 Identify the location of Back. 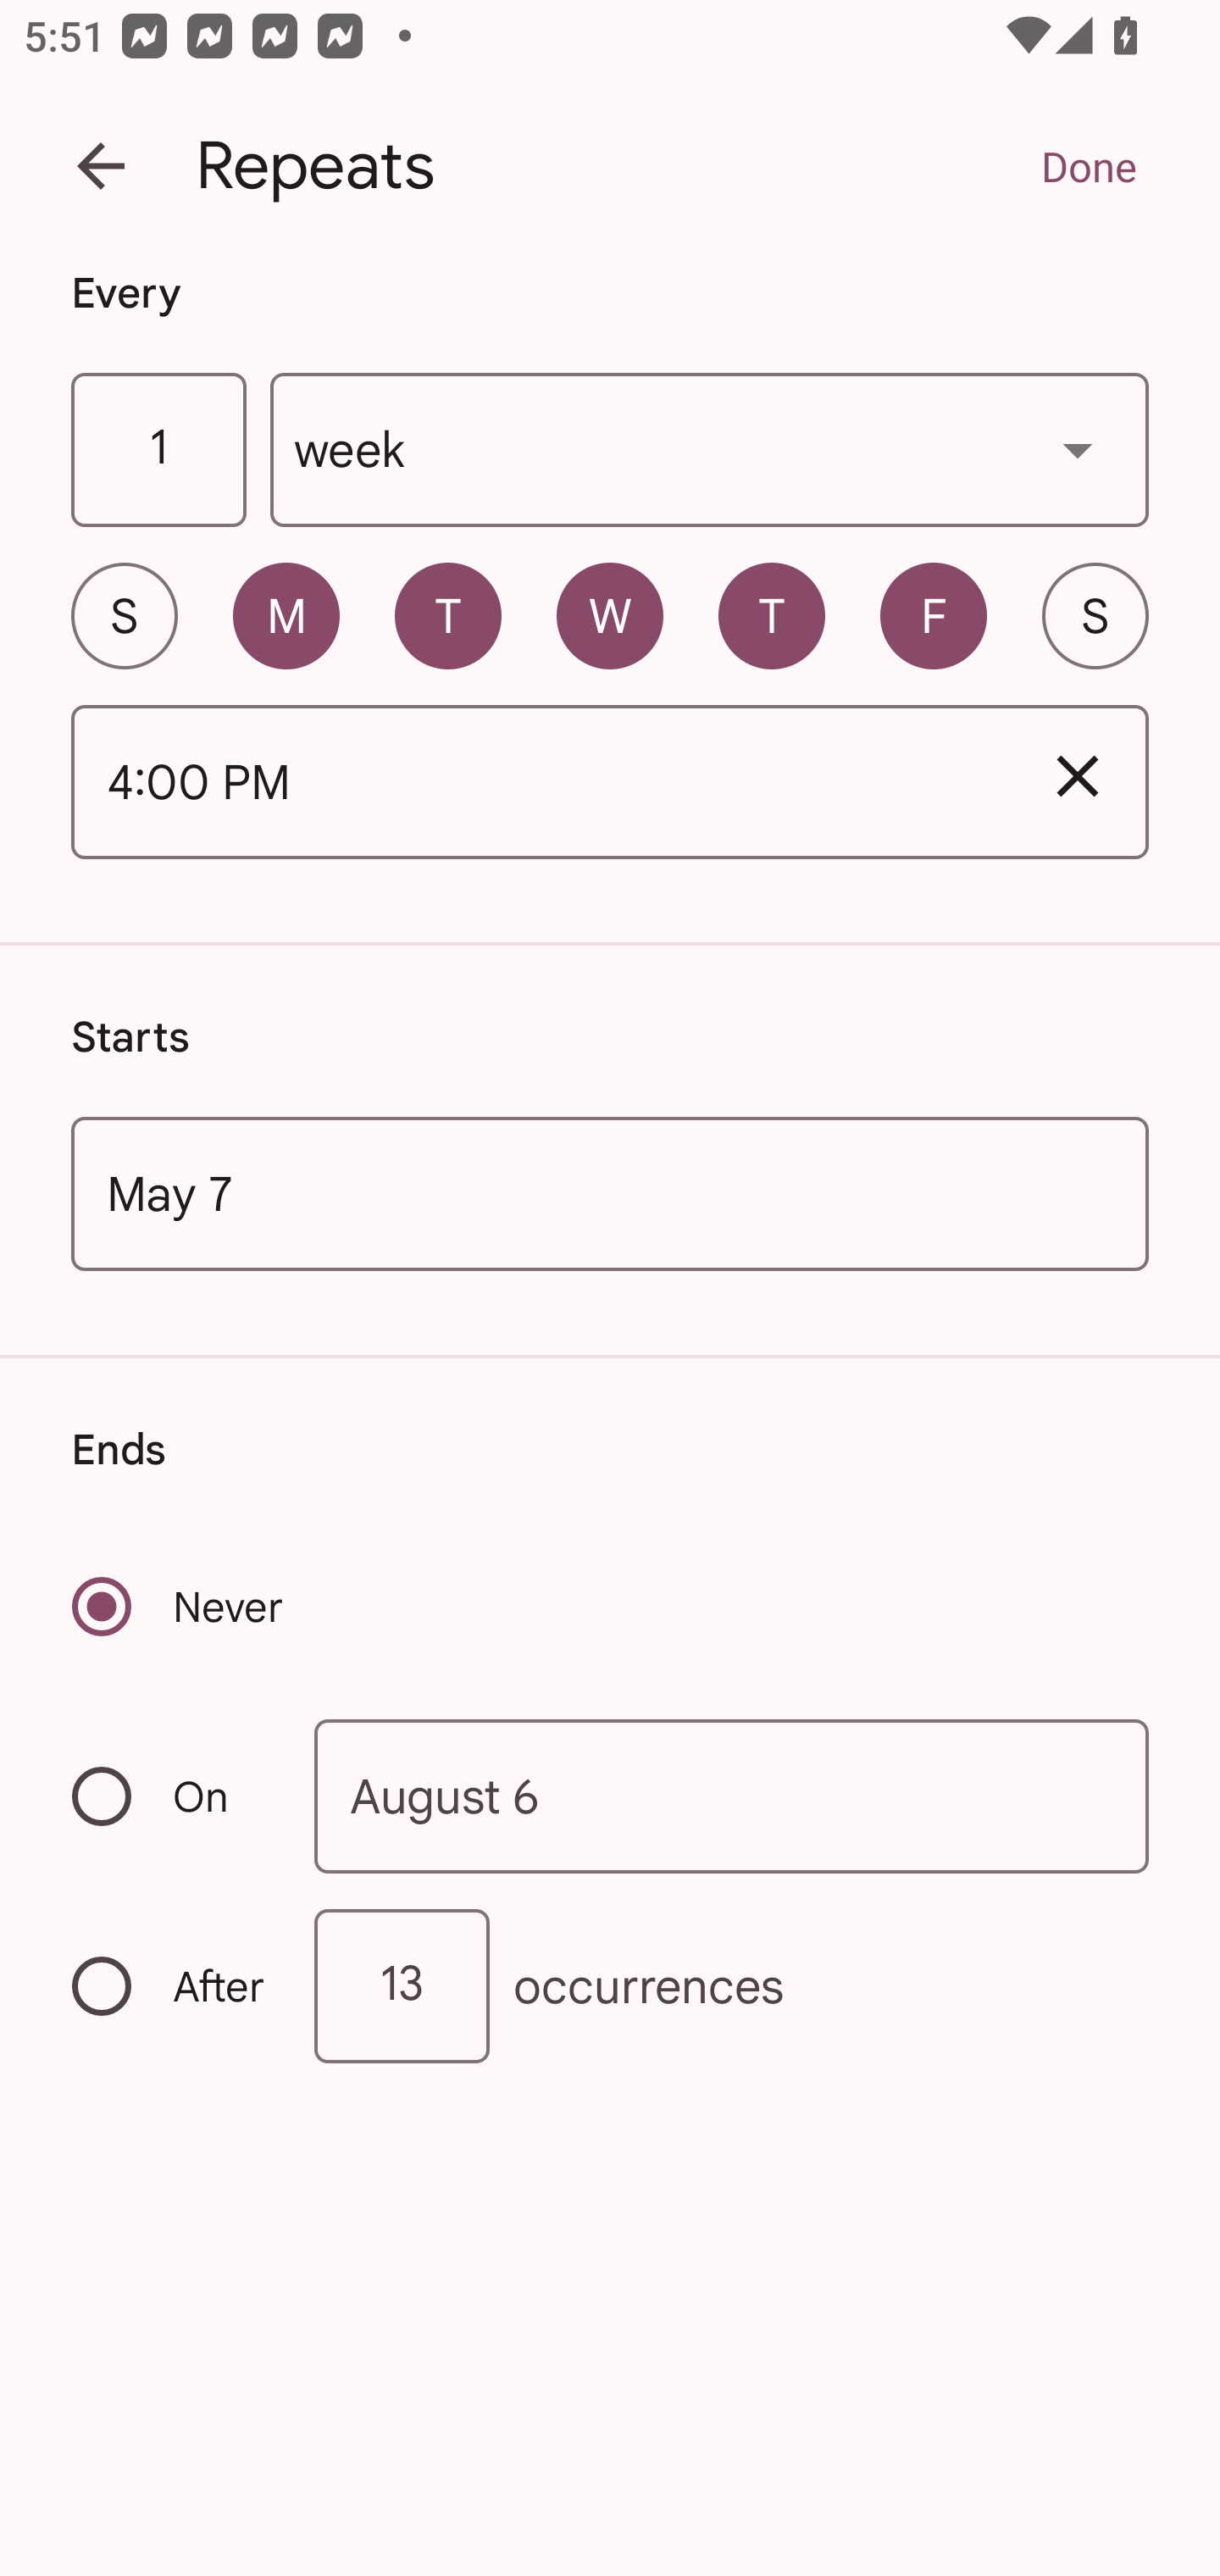
(101, 166).